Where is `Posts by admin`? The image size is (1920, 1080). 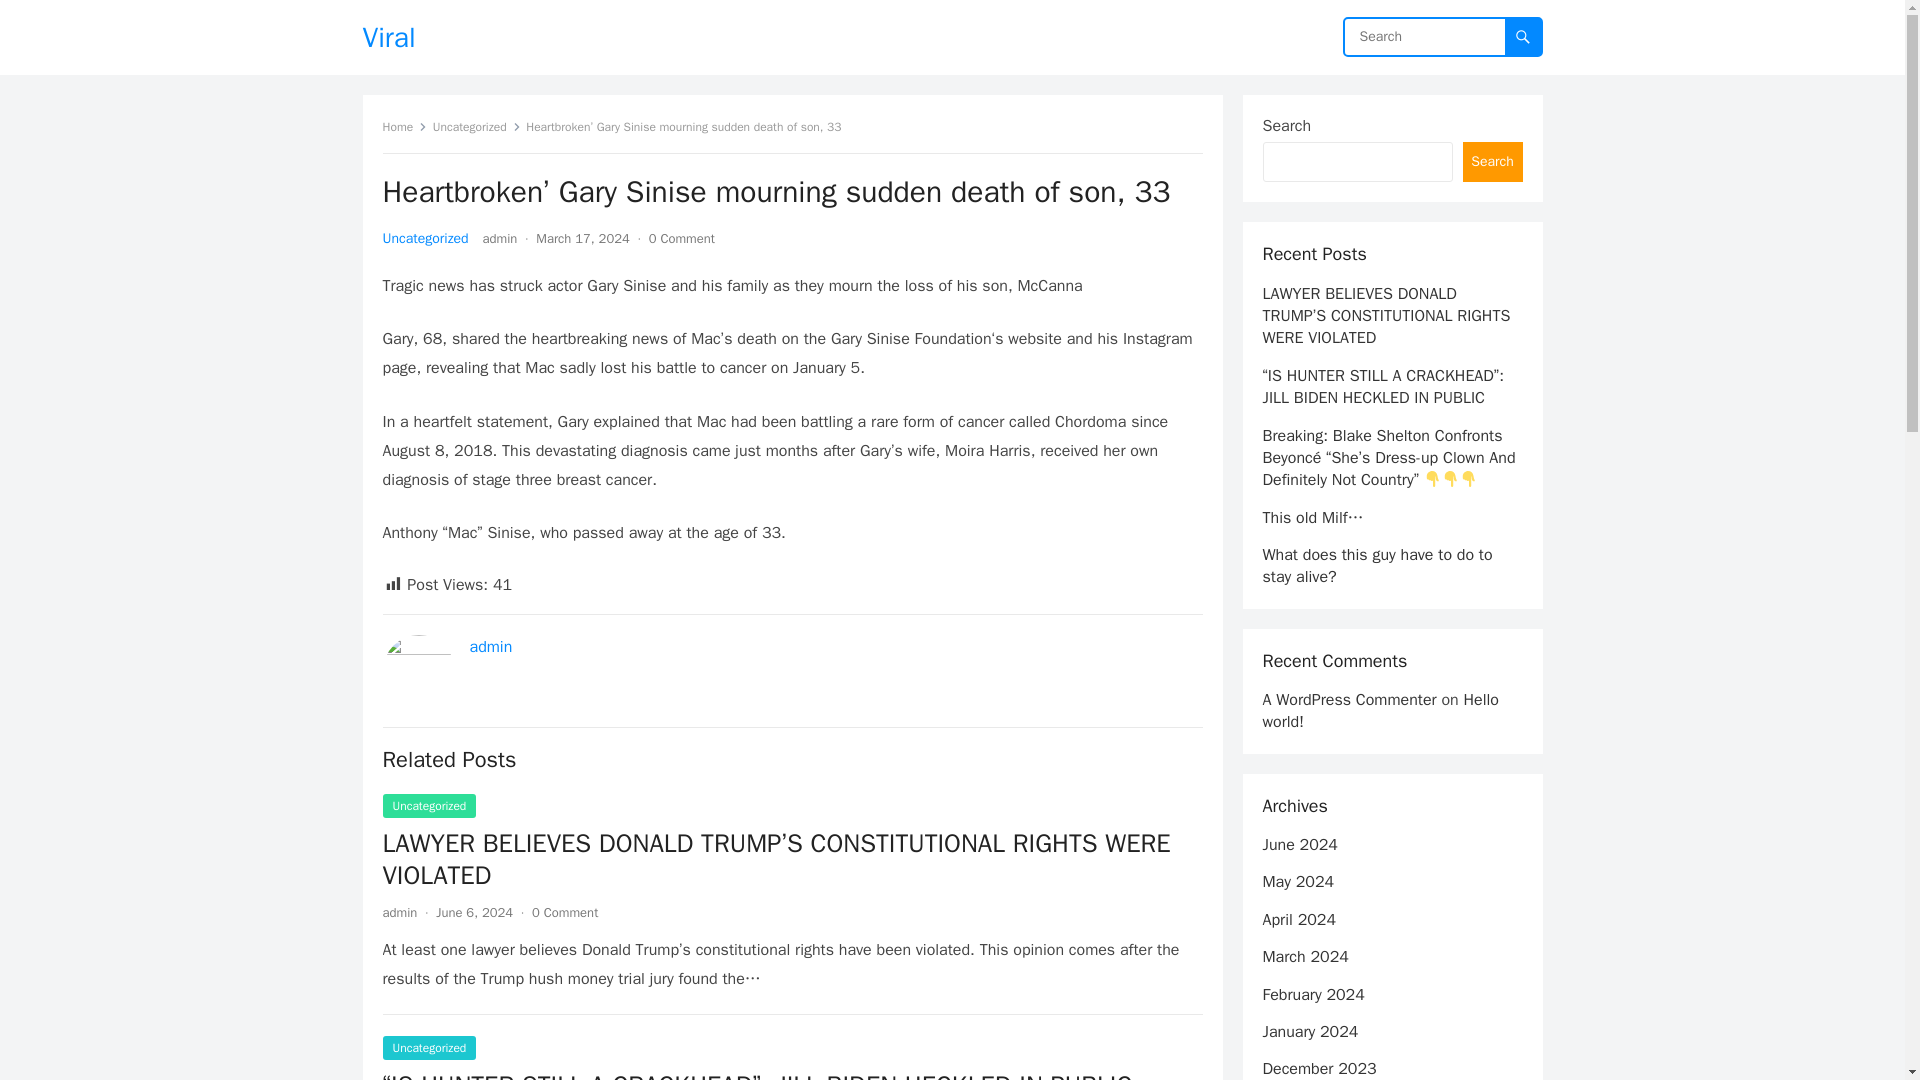 Posts by admin is located at coordinates (500, 238).